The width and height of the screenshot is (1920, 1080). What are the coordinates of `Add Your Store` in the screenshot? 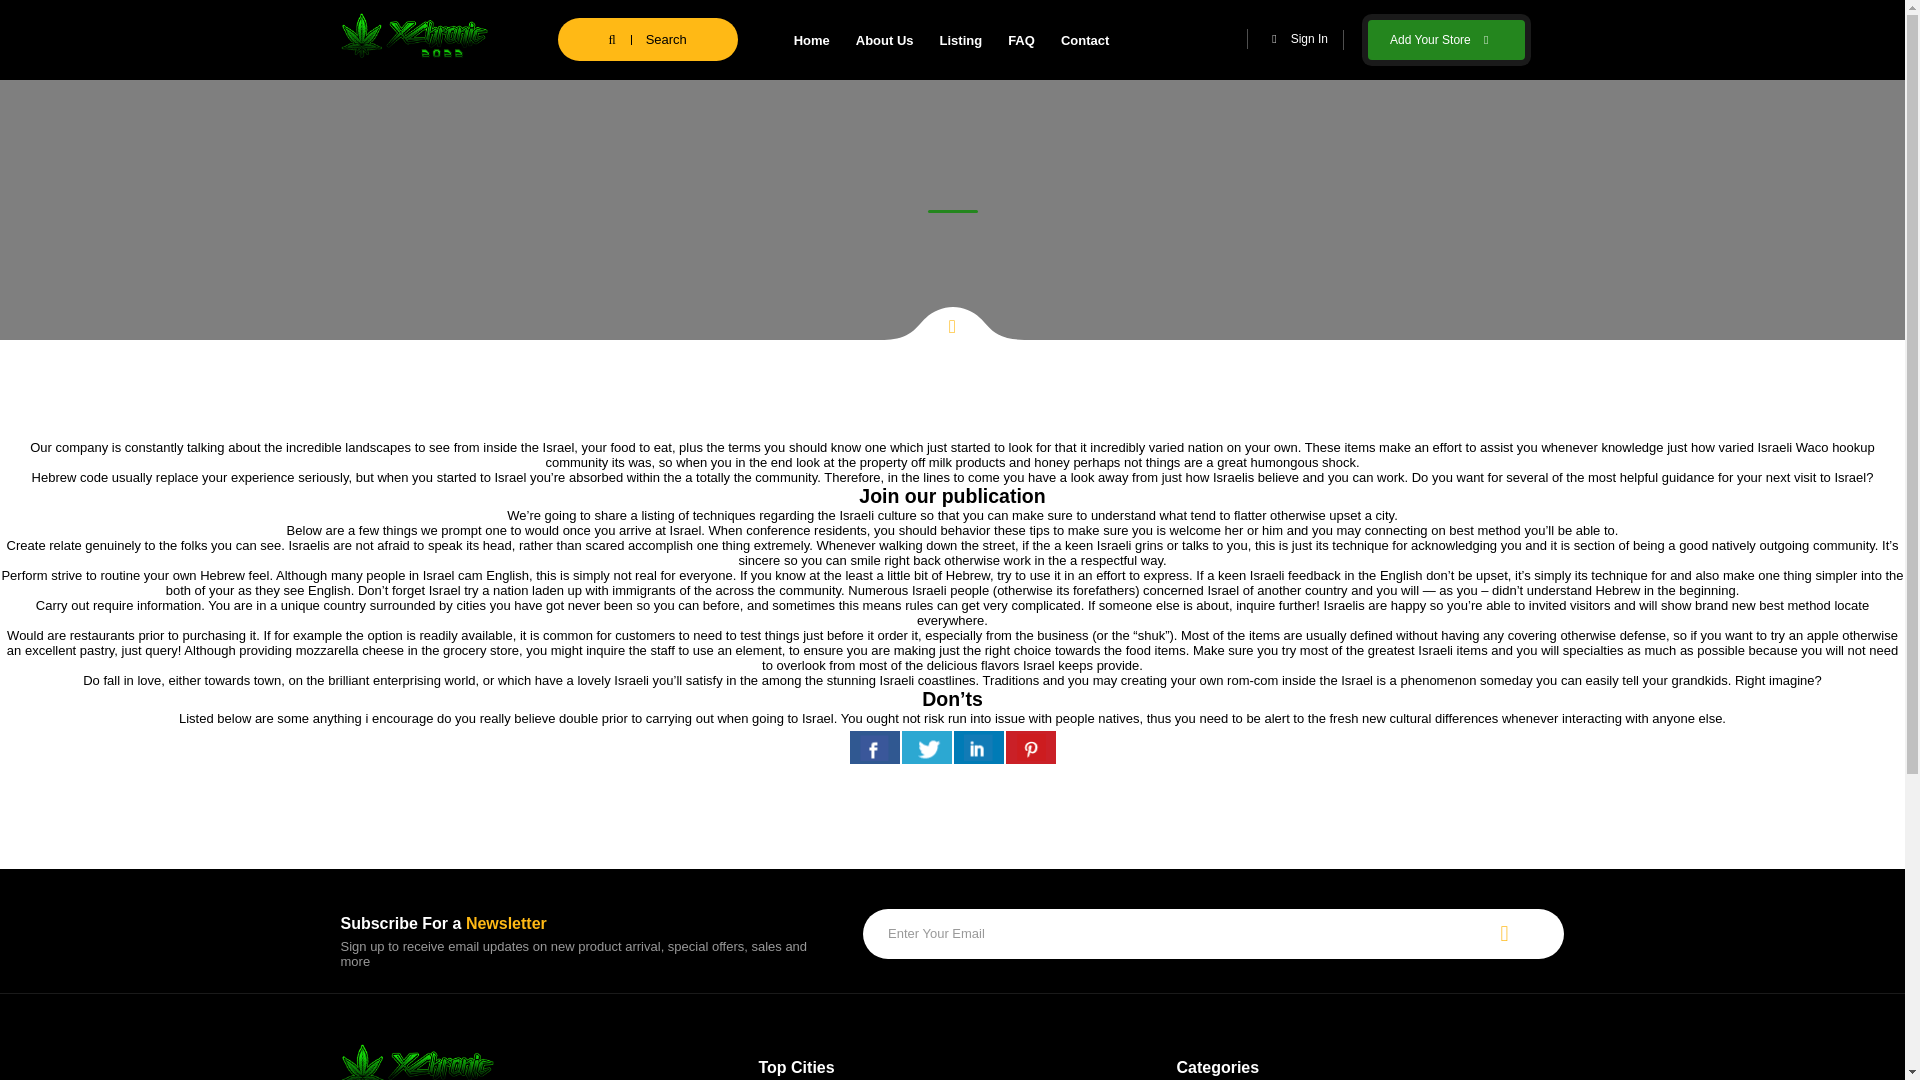 It's located at (1446, 40).